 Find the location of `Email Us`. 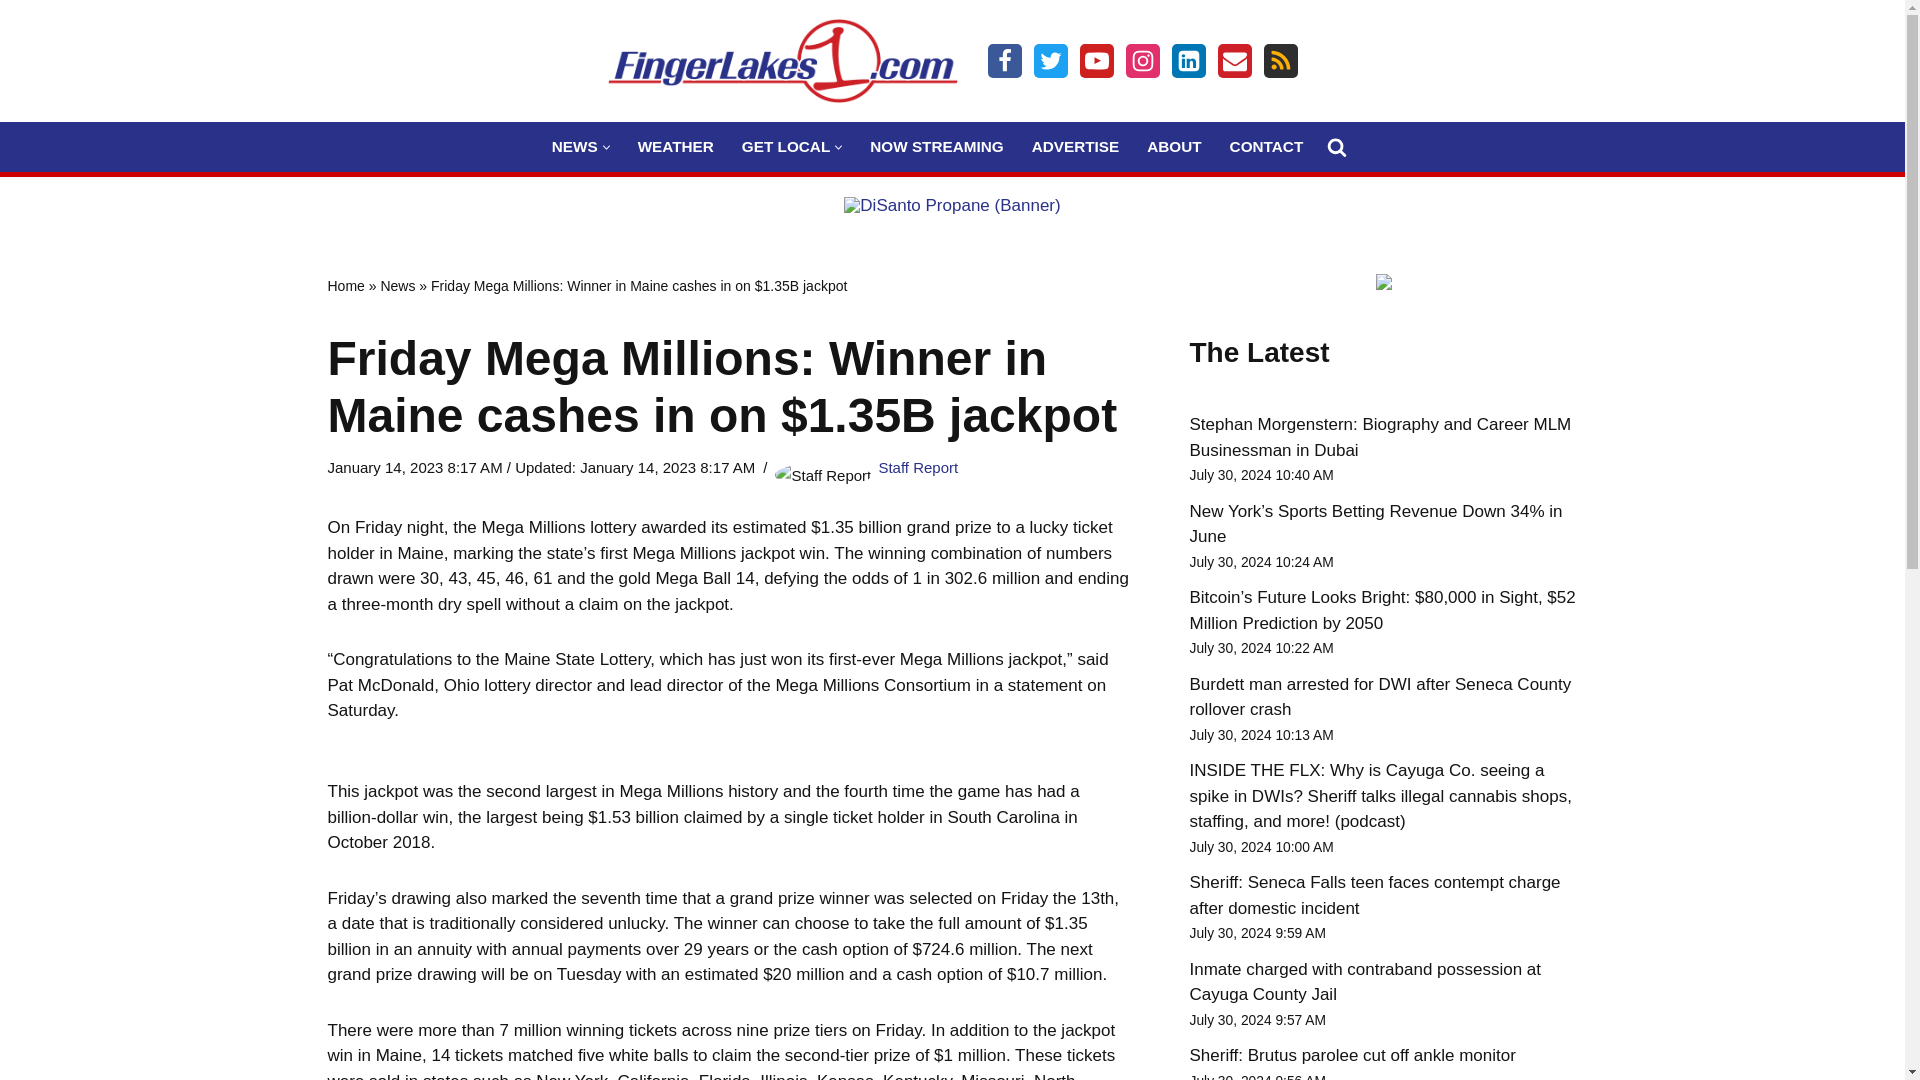

Email Us is located at coordinates (1234, 60).